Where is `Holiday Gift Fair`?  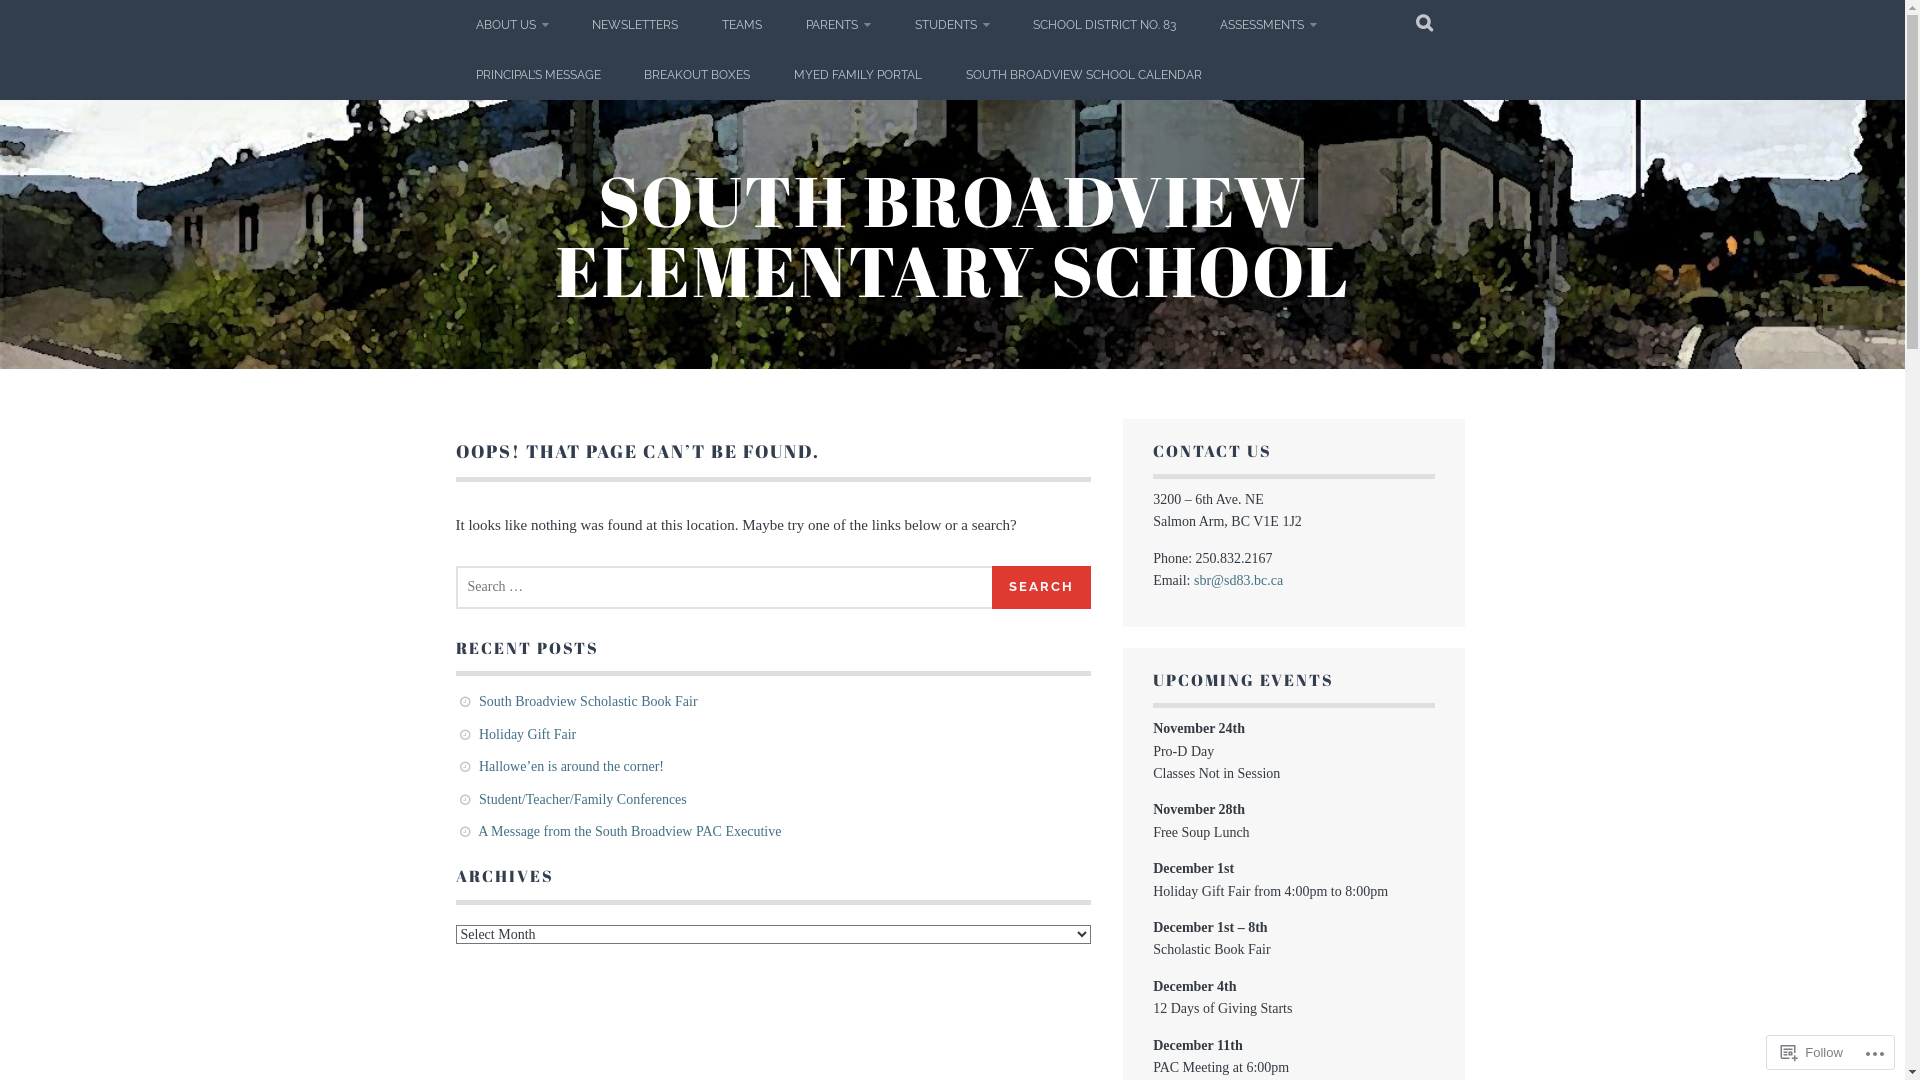
Holiday Gift Fair is located at coordinates (528, 734).